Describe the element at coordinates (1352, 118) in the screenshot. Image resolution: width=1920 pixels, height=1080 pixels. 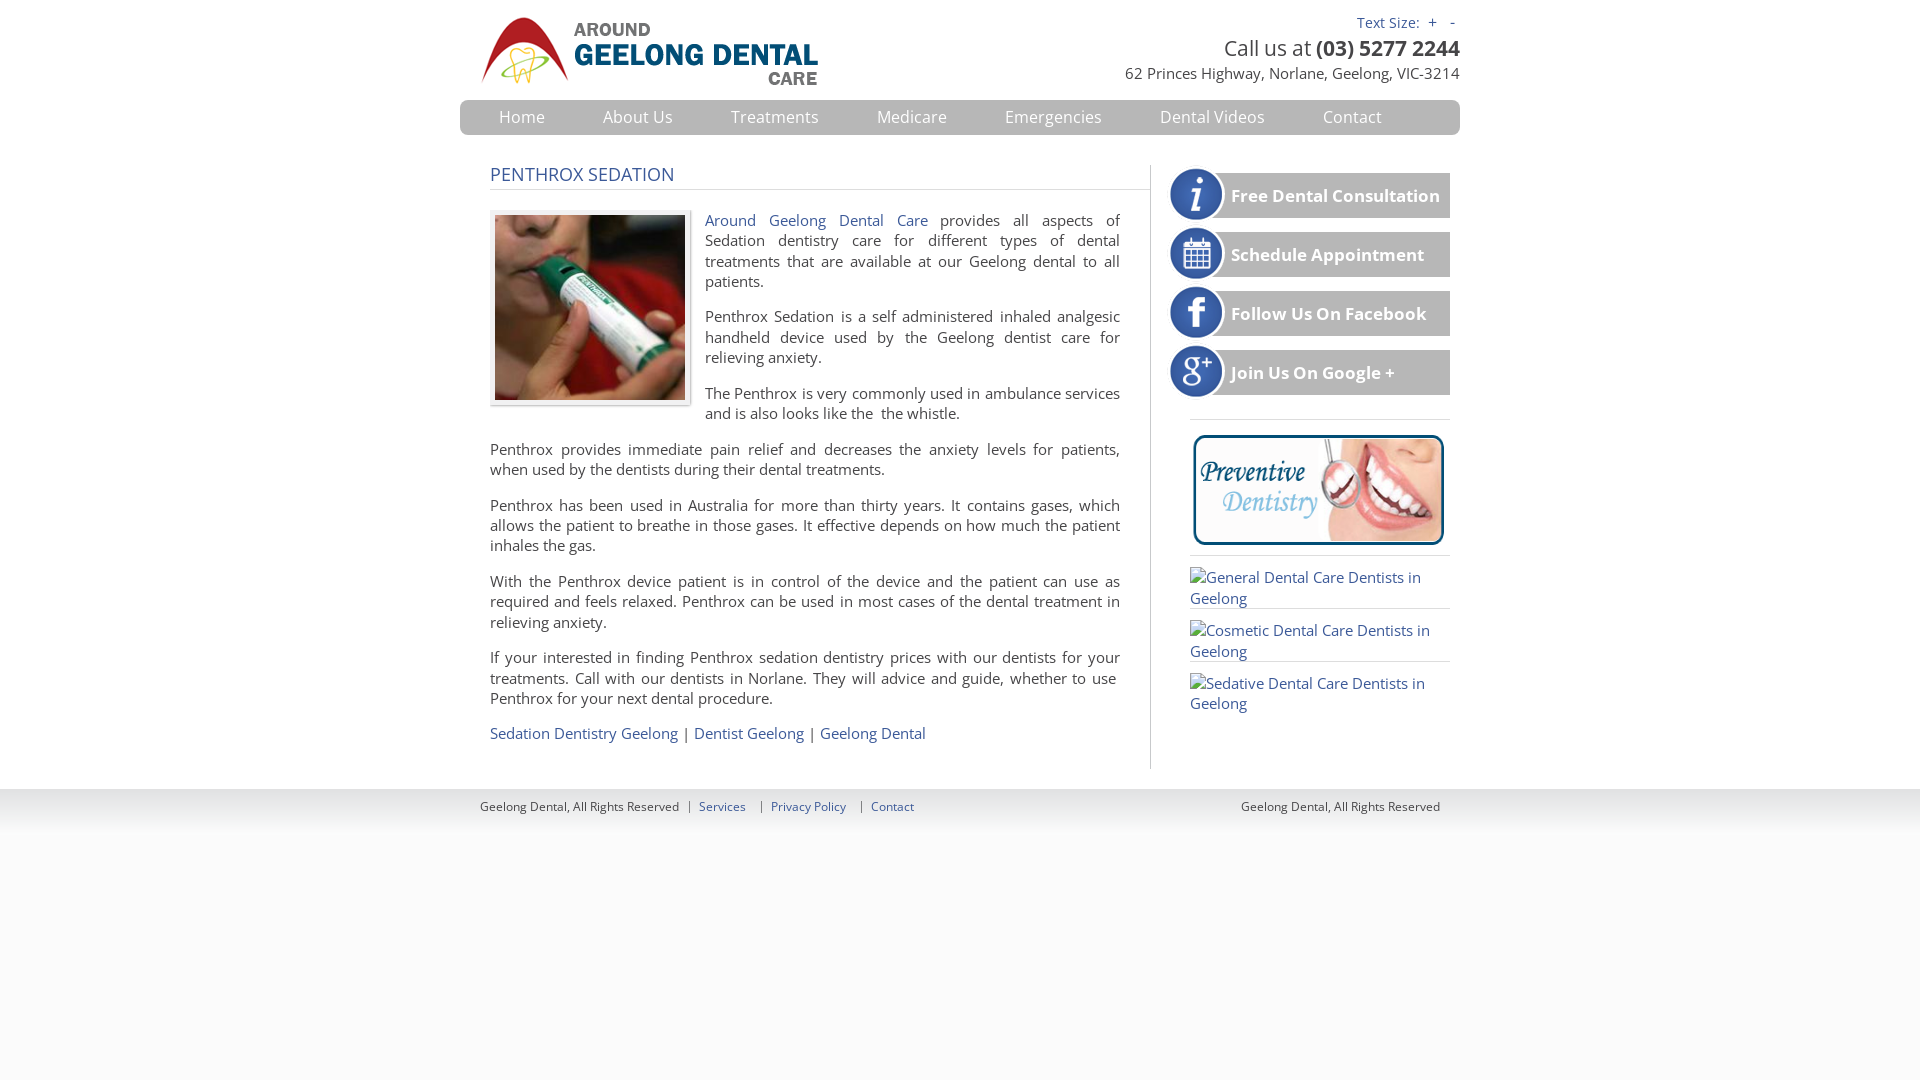
I see `Contact` at that location.